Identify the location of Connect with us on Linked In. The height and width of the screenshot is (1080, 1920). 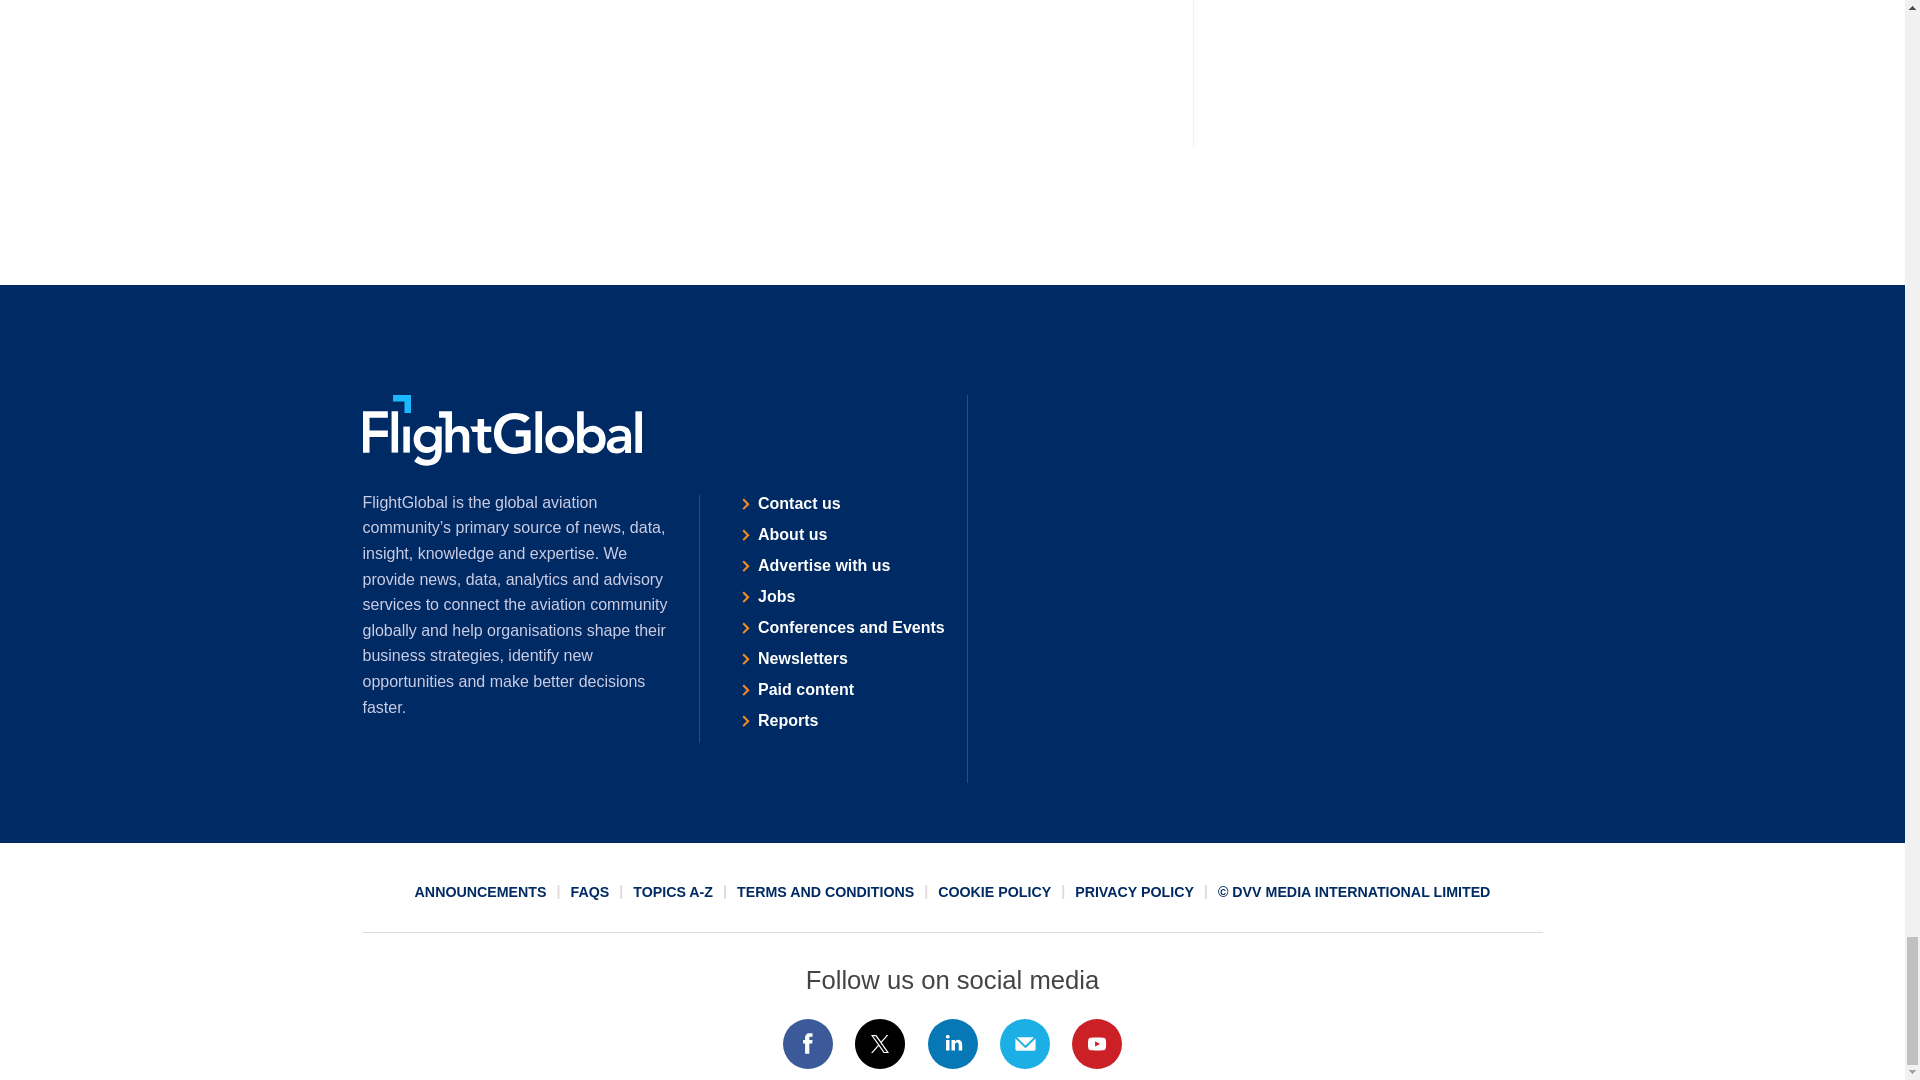
(951, 1044).